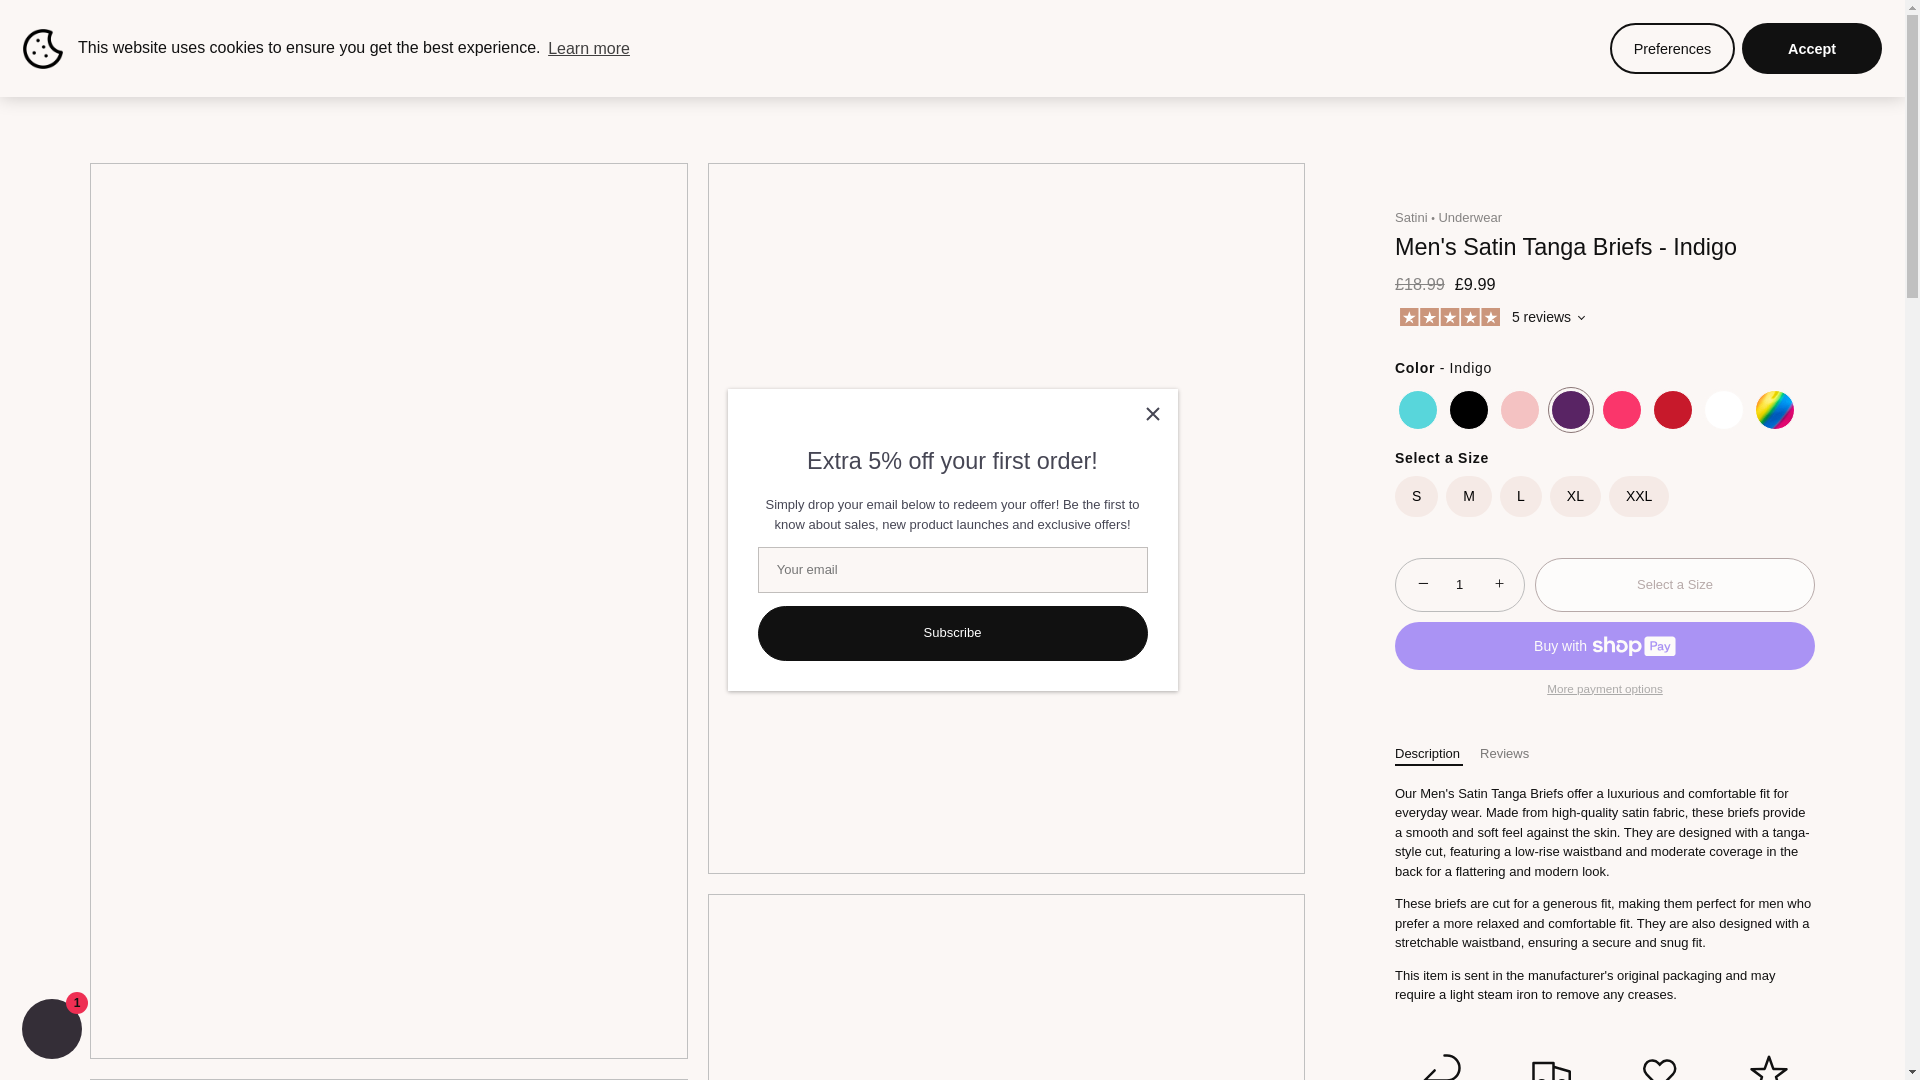  What do you see at coordinates (812, 80) in the screenshot?
I see `Women` at bounding box center [812, 80].